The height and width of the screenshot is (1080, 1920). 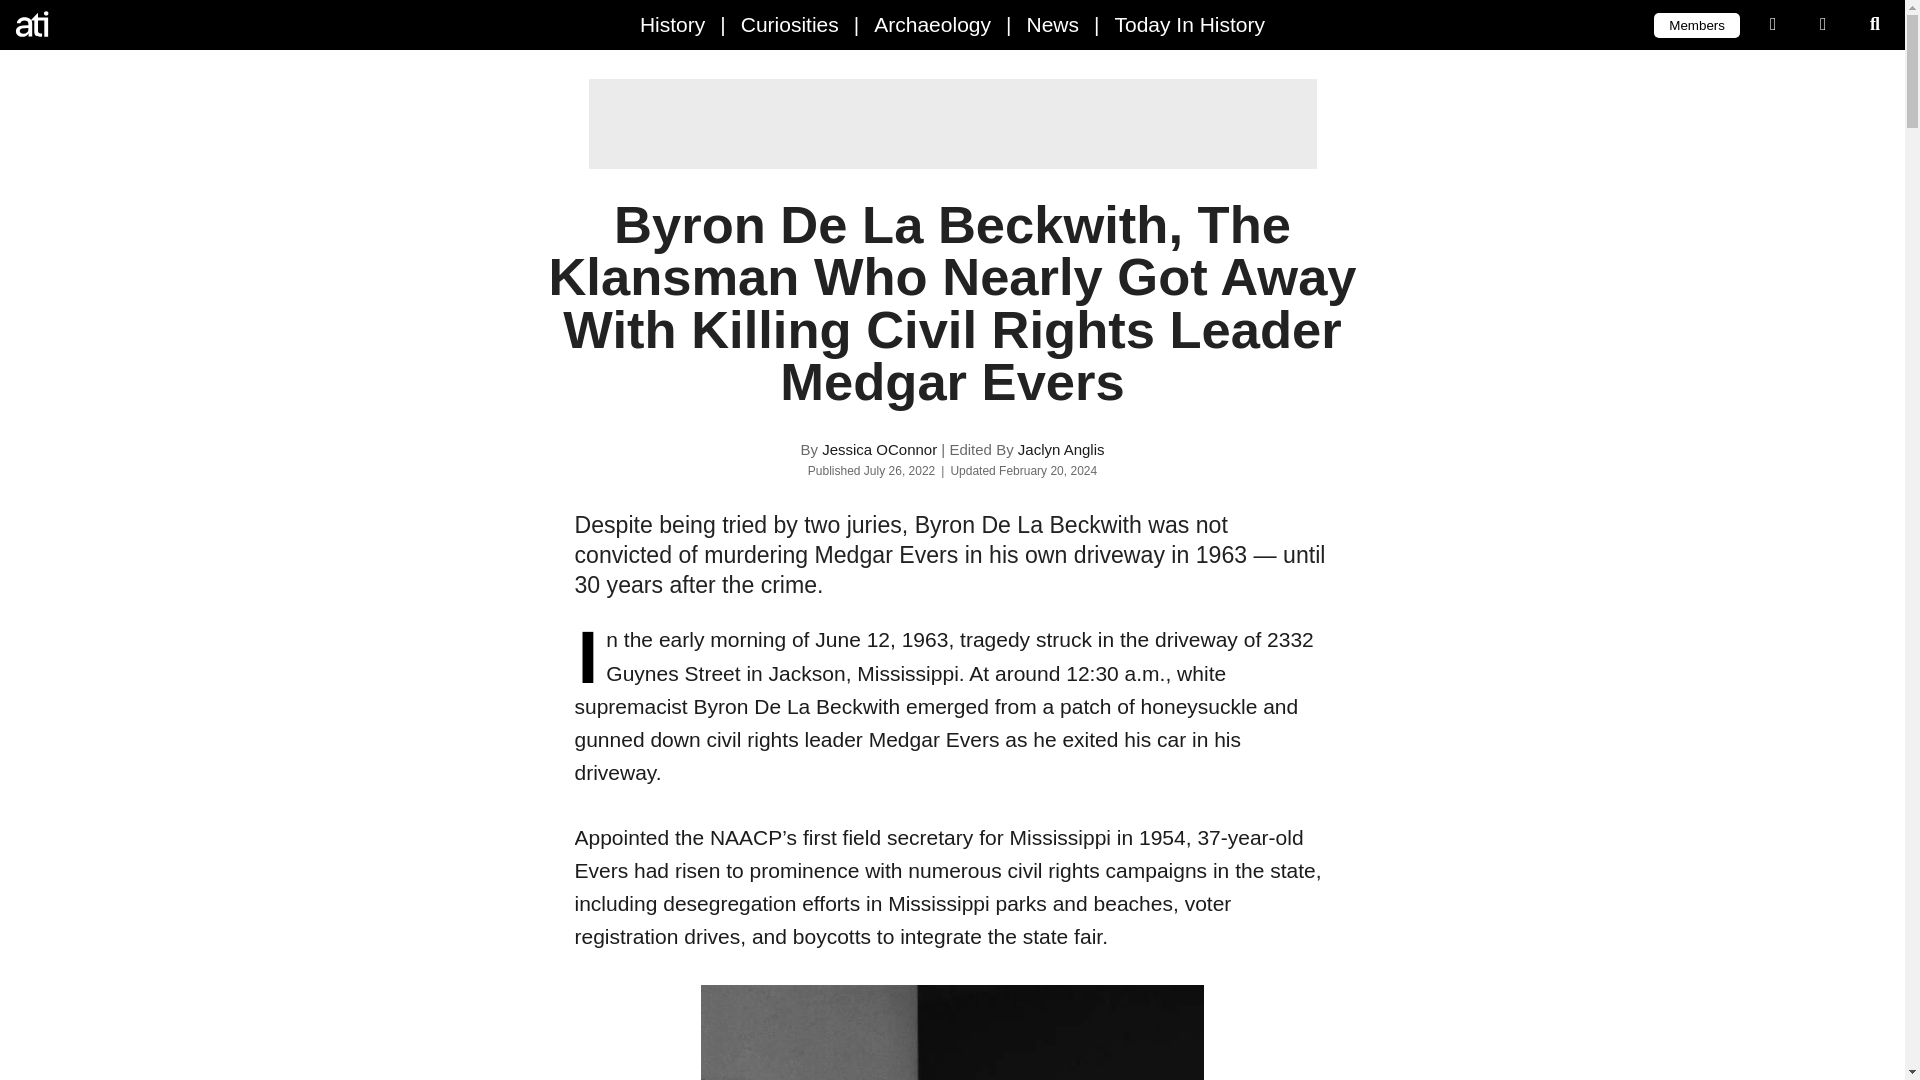 What do you see at coordinates (100, 24) in the screenshot?
I see `All That's Interesting` at bounding box center [100, 24].